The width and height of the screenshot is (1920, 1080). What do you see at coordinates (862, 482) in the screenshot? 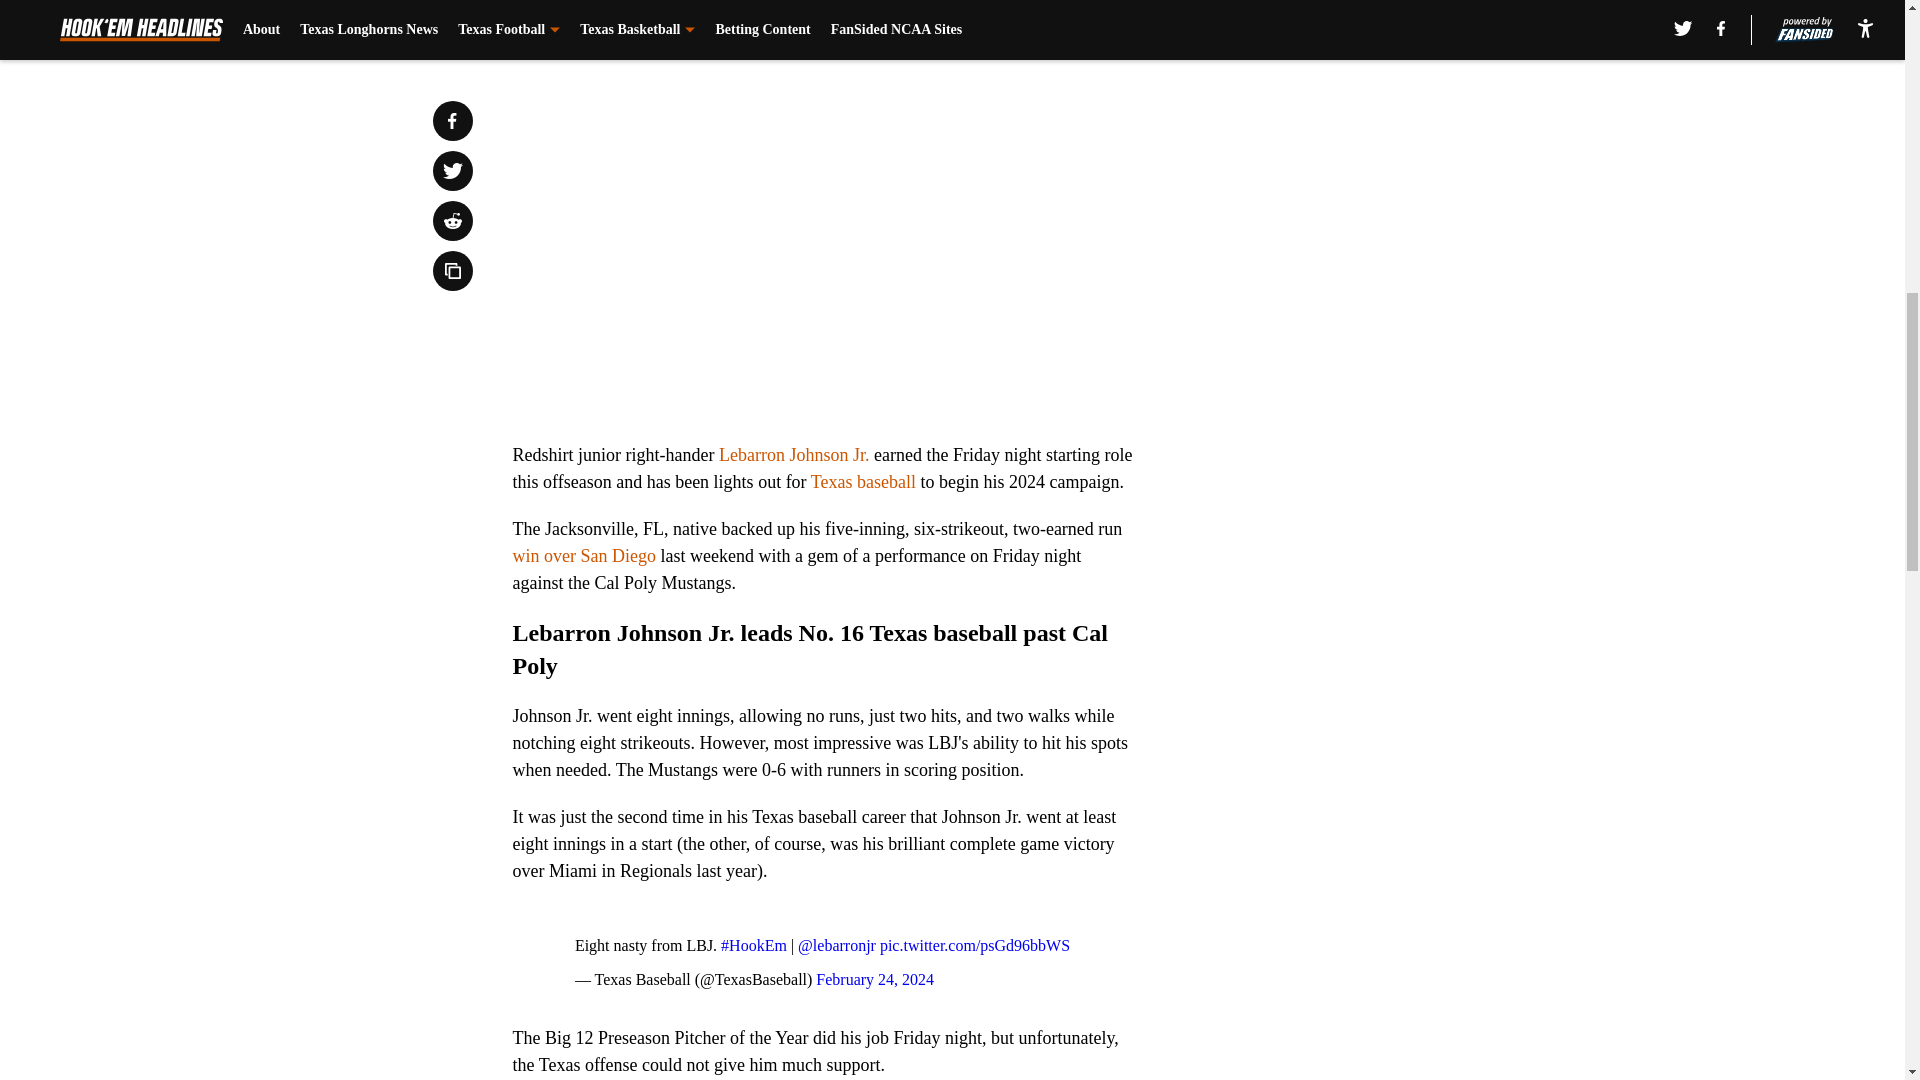
I see `Texas baseball` at bounding box center [862, 482].